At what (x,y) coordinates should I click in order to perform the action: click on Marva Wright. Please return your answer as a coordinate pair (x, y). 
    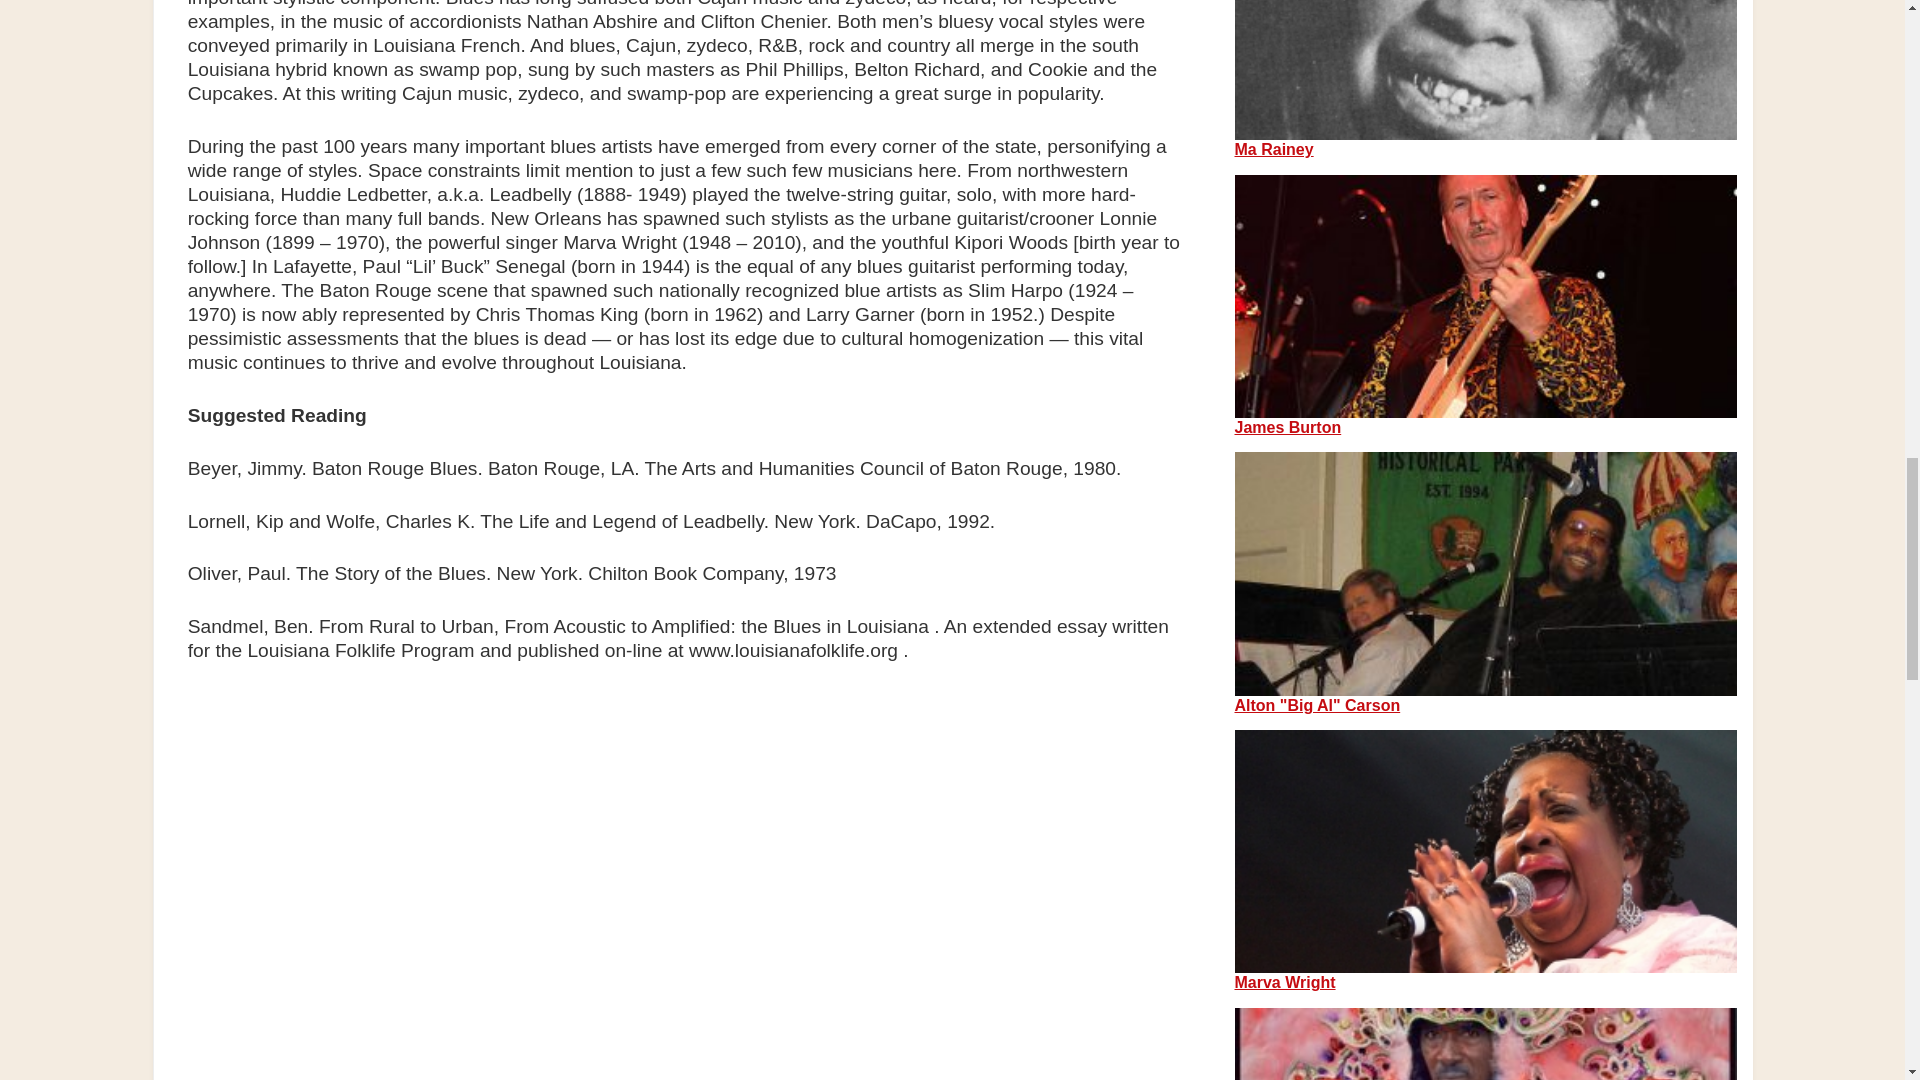
    Looking at the image, I should click on (1284, 982).